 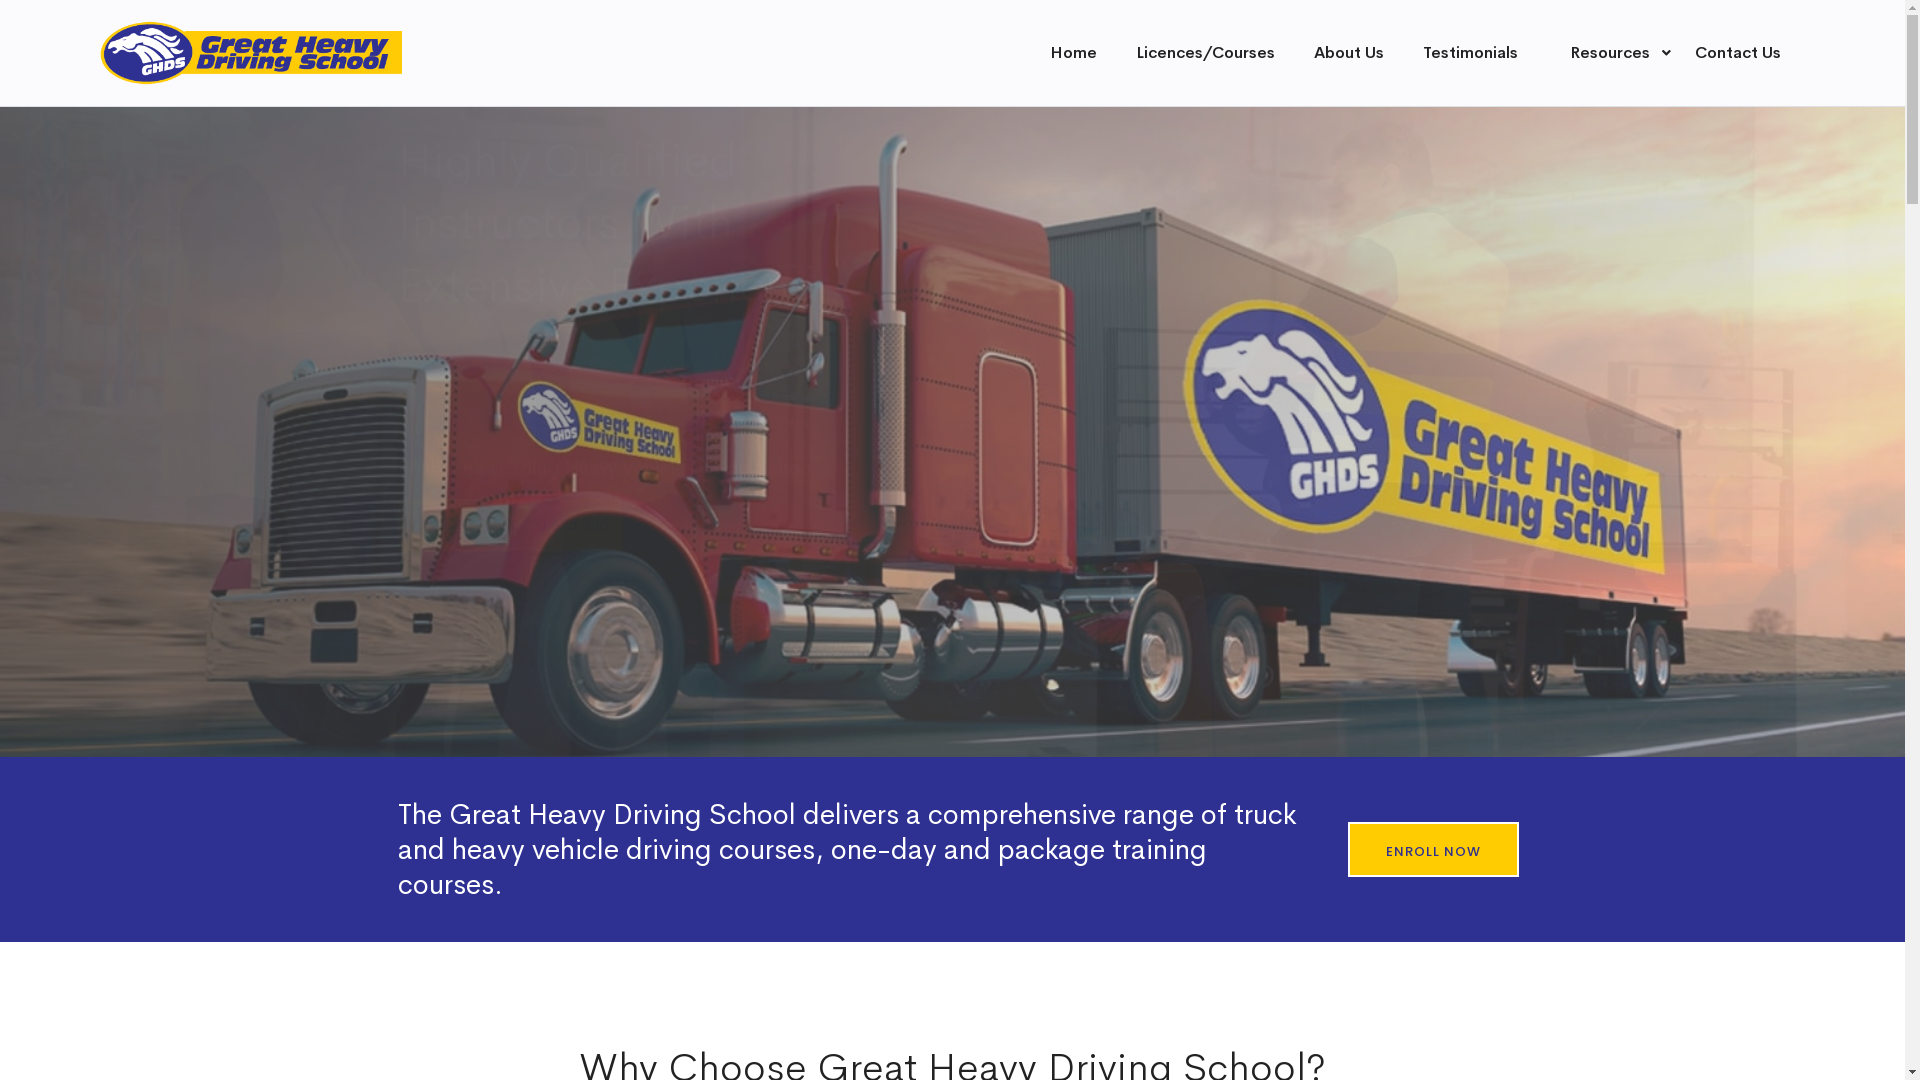 What do you see at coordinates (1206, 52) in the screenshot?
I see `Licences/Courses` at bounding box center [1206, 52].